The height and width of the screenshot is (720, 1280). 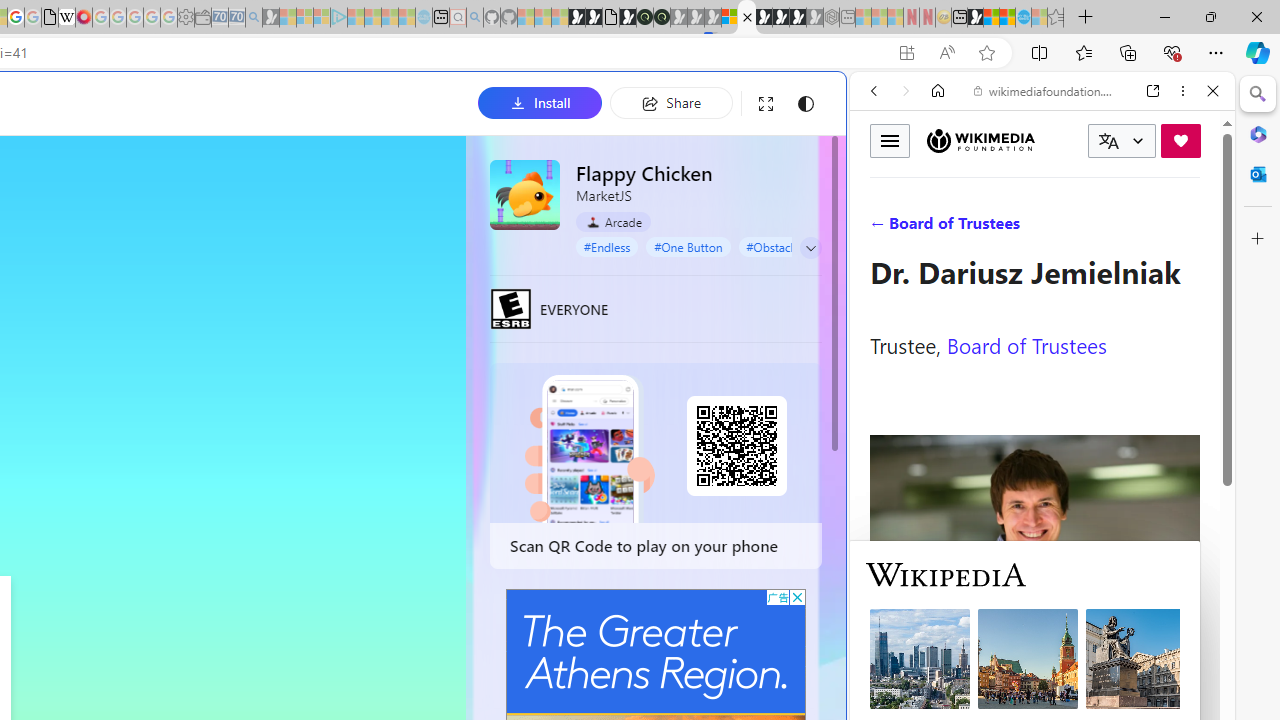 What do you see at coordinates (810, 248) in the screenshot?
I see `Class: expand-arrow neutral` at bounding box center [810, 248].